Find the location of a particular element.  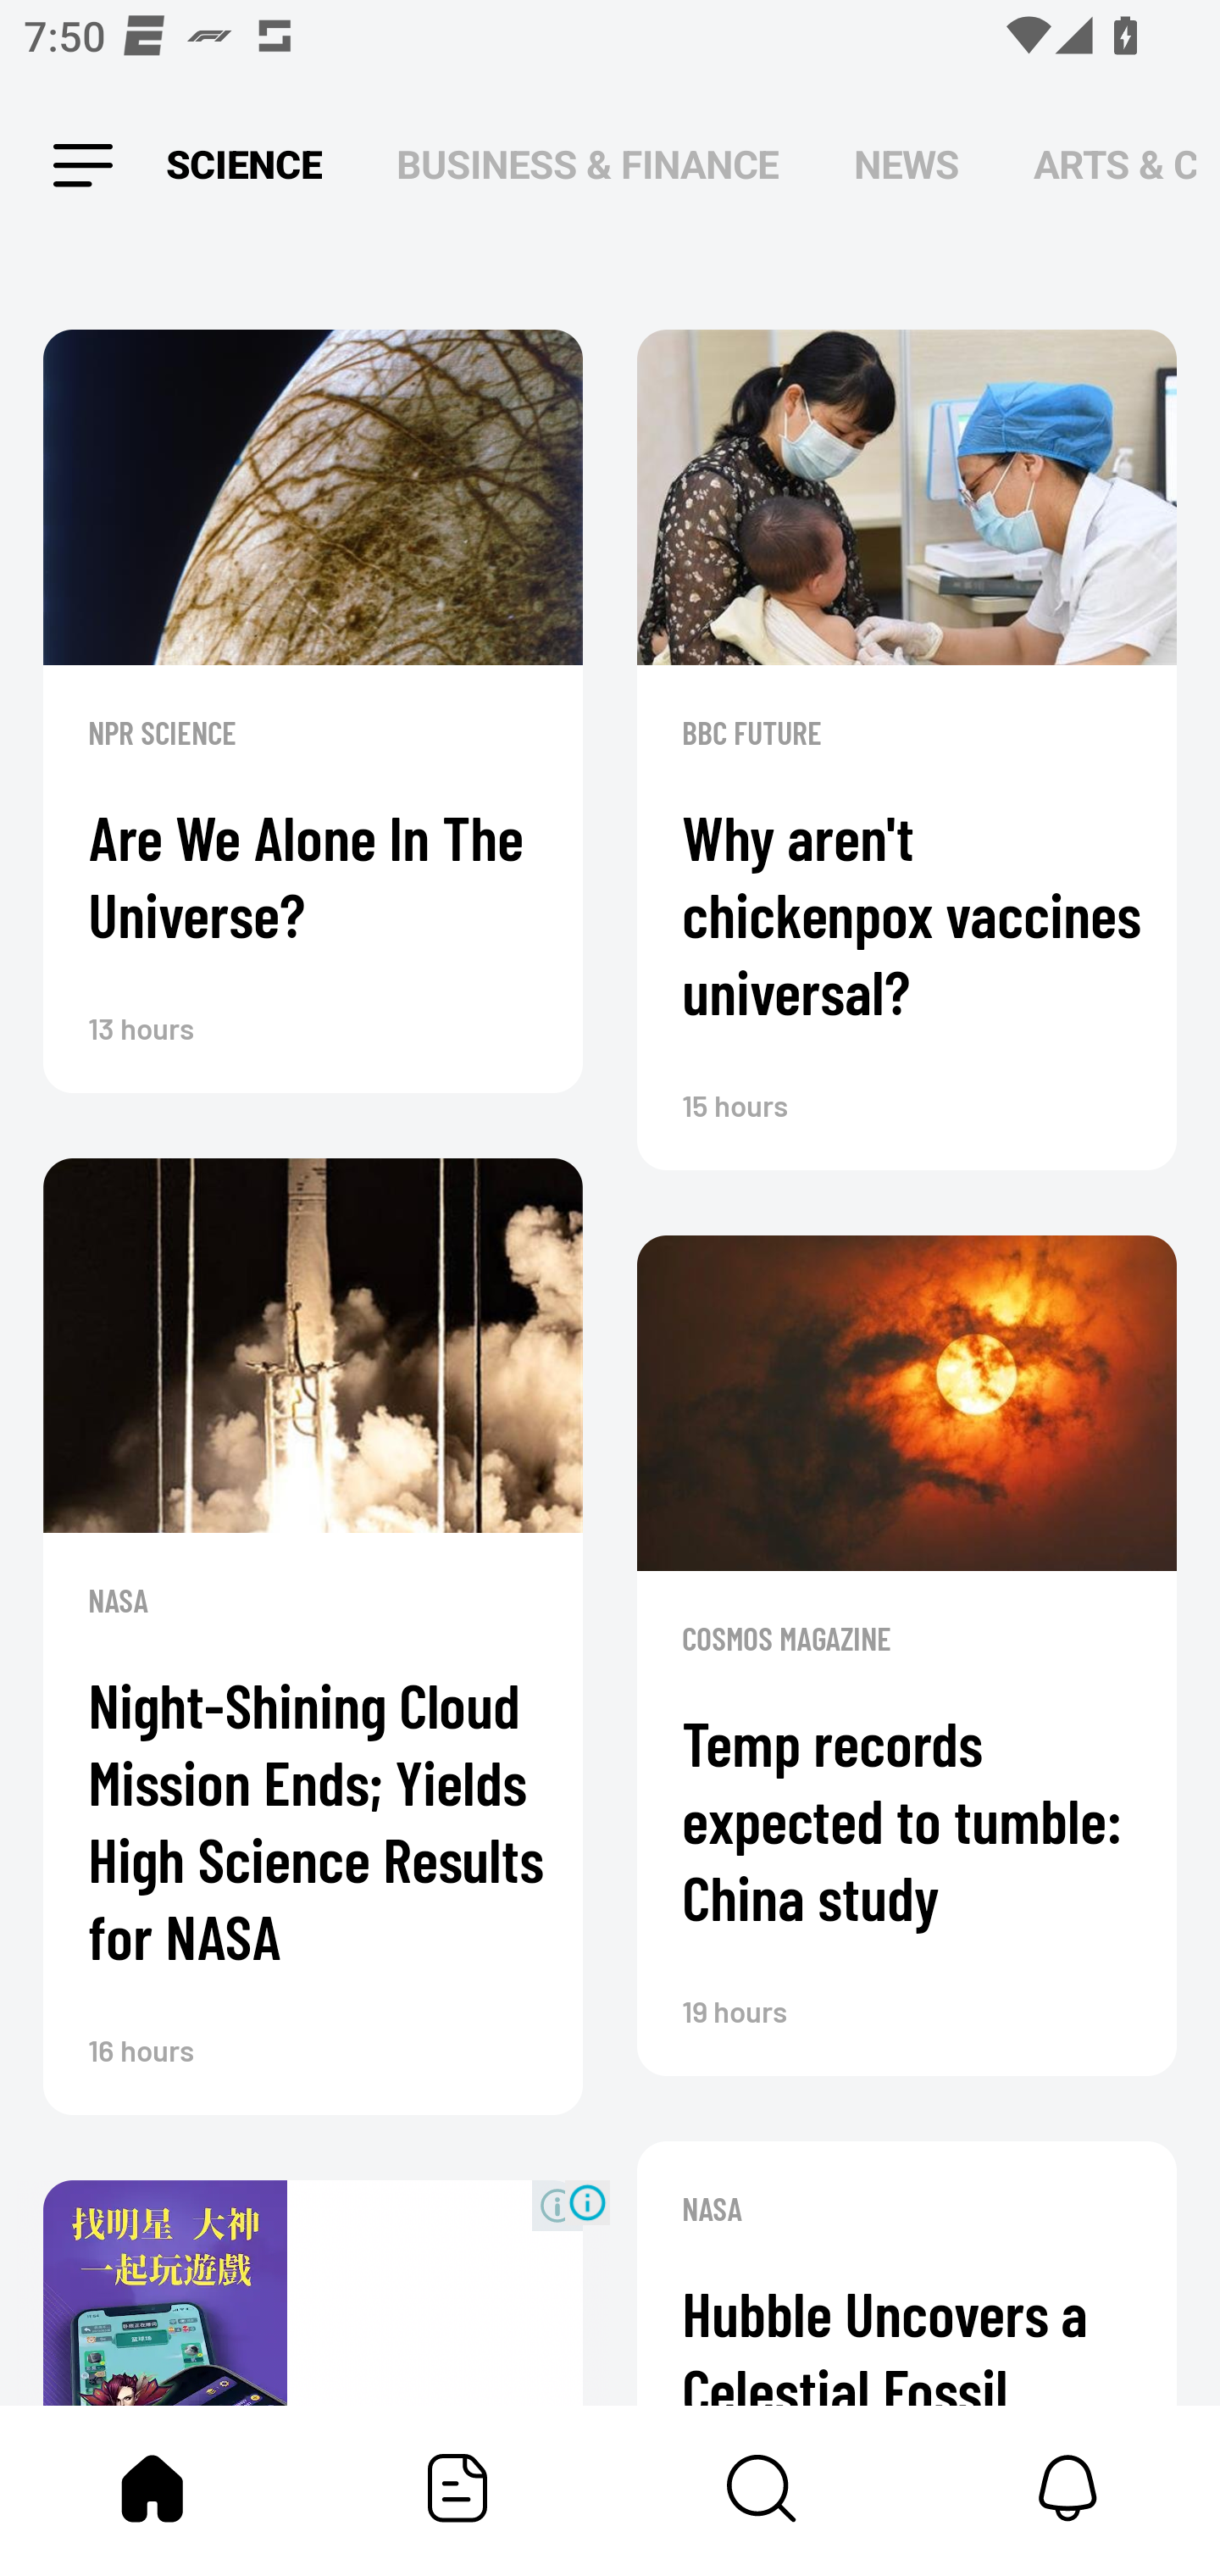

Ad Choices Icon is located at coordinates (587, 2201).